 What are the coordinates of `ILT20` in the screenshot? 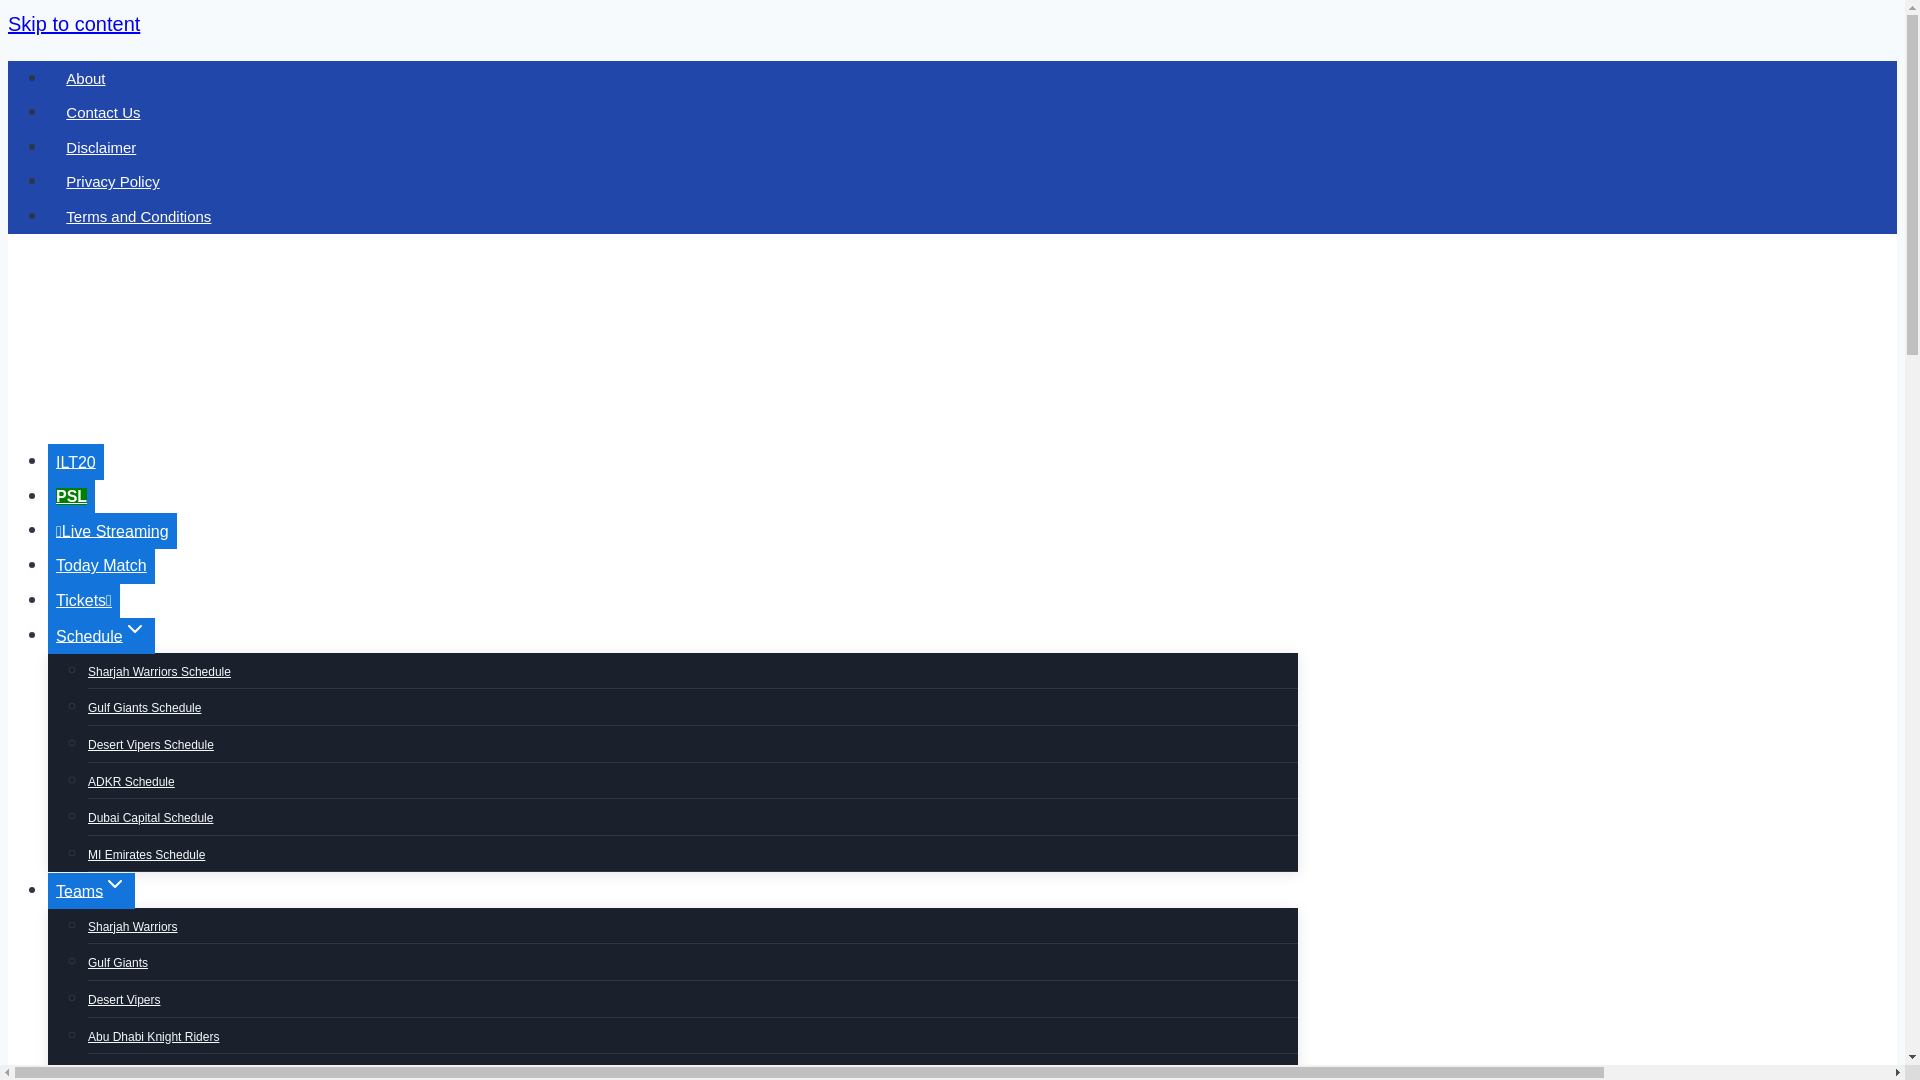 It's located at (76, 461).